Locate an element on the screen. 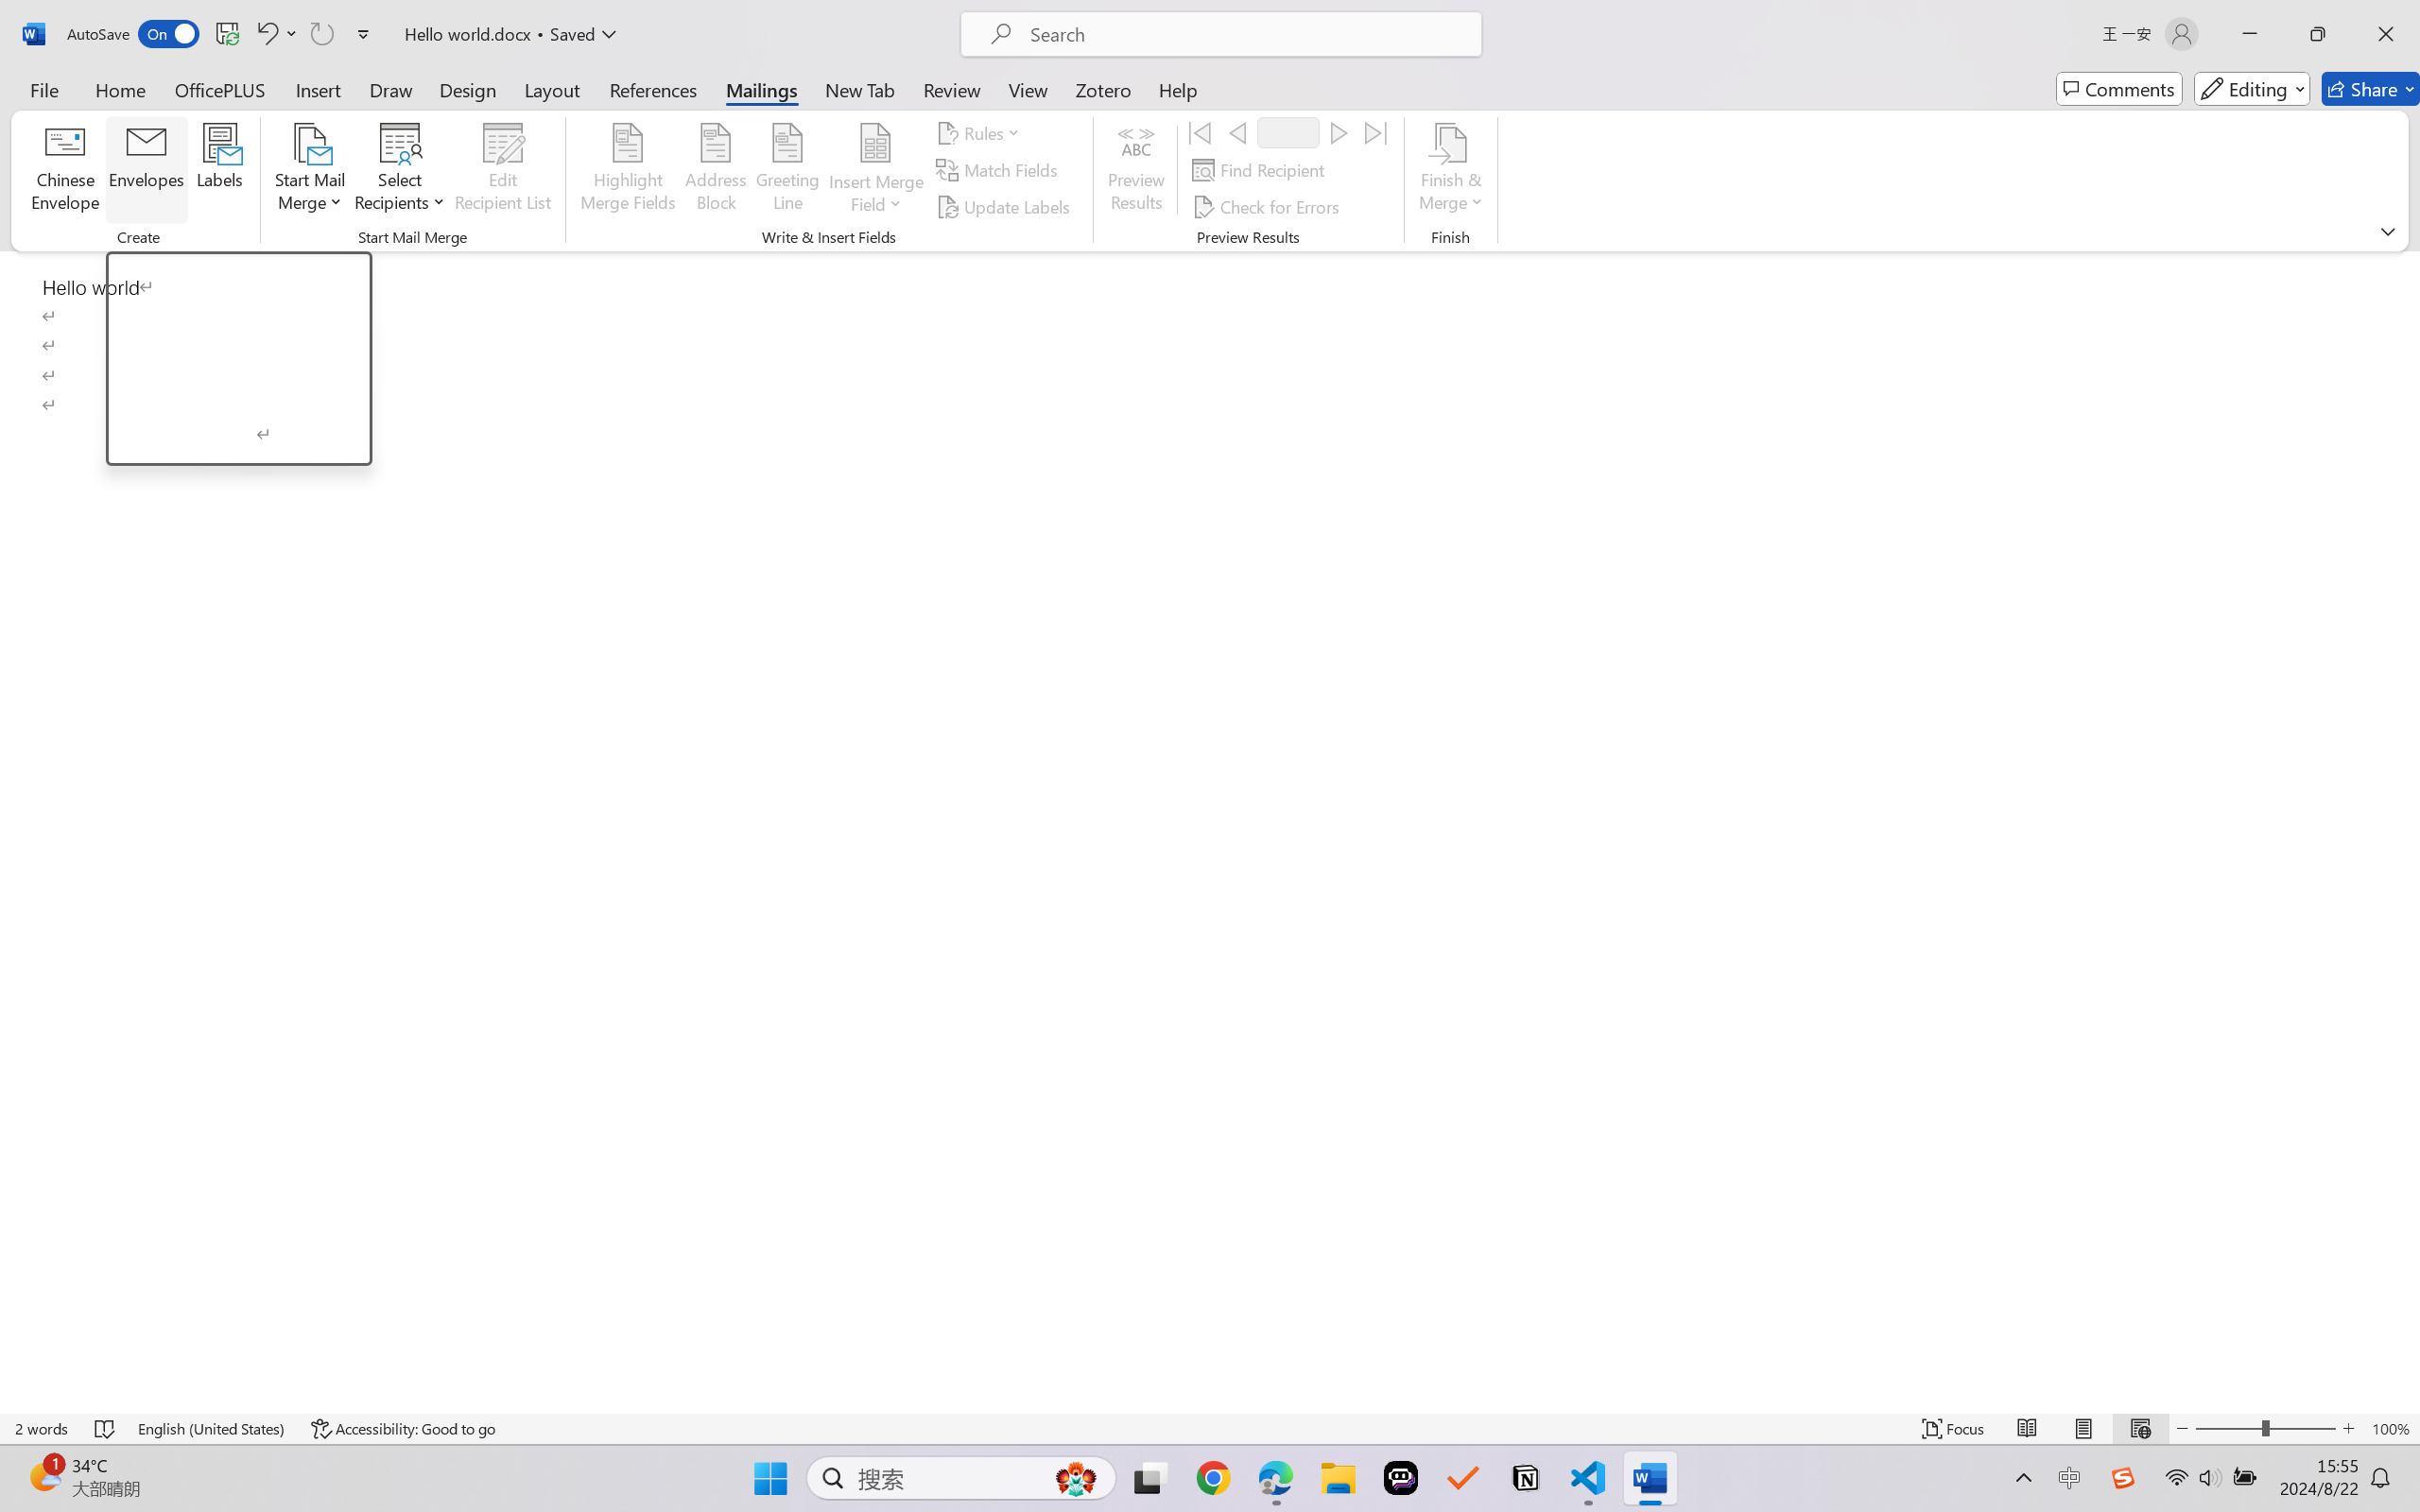 The height and width of the screenshot is (1512, 2420). Match Fields... is located at coordinates (999, 170).